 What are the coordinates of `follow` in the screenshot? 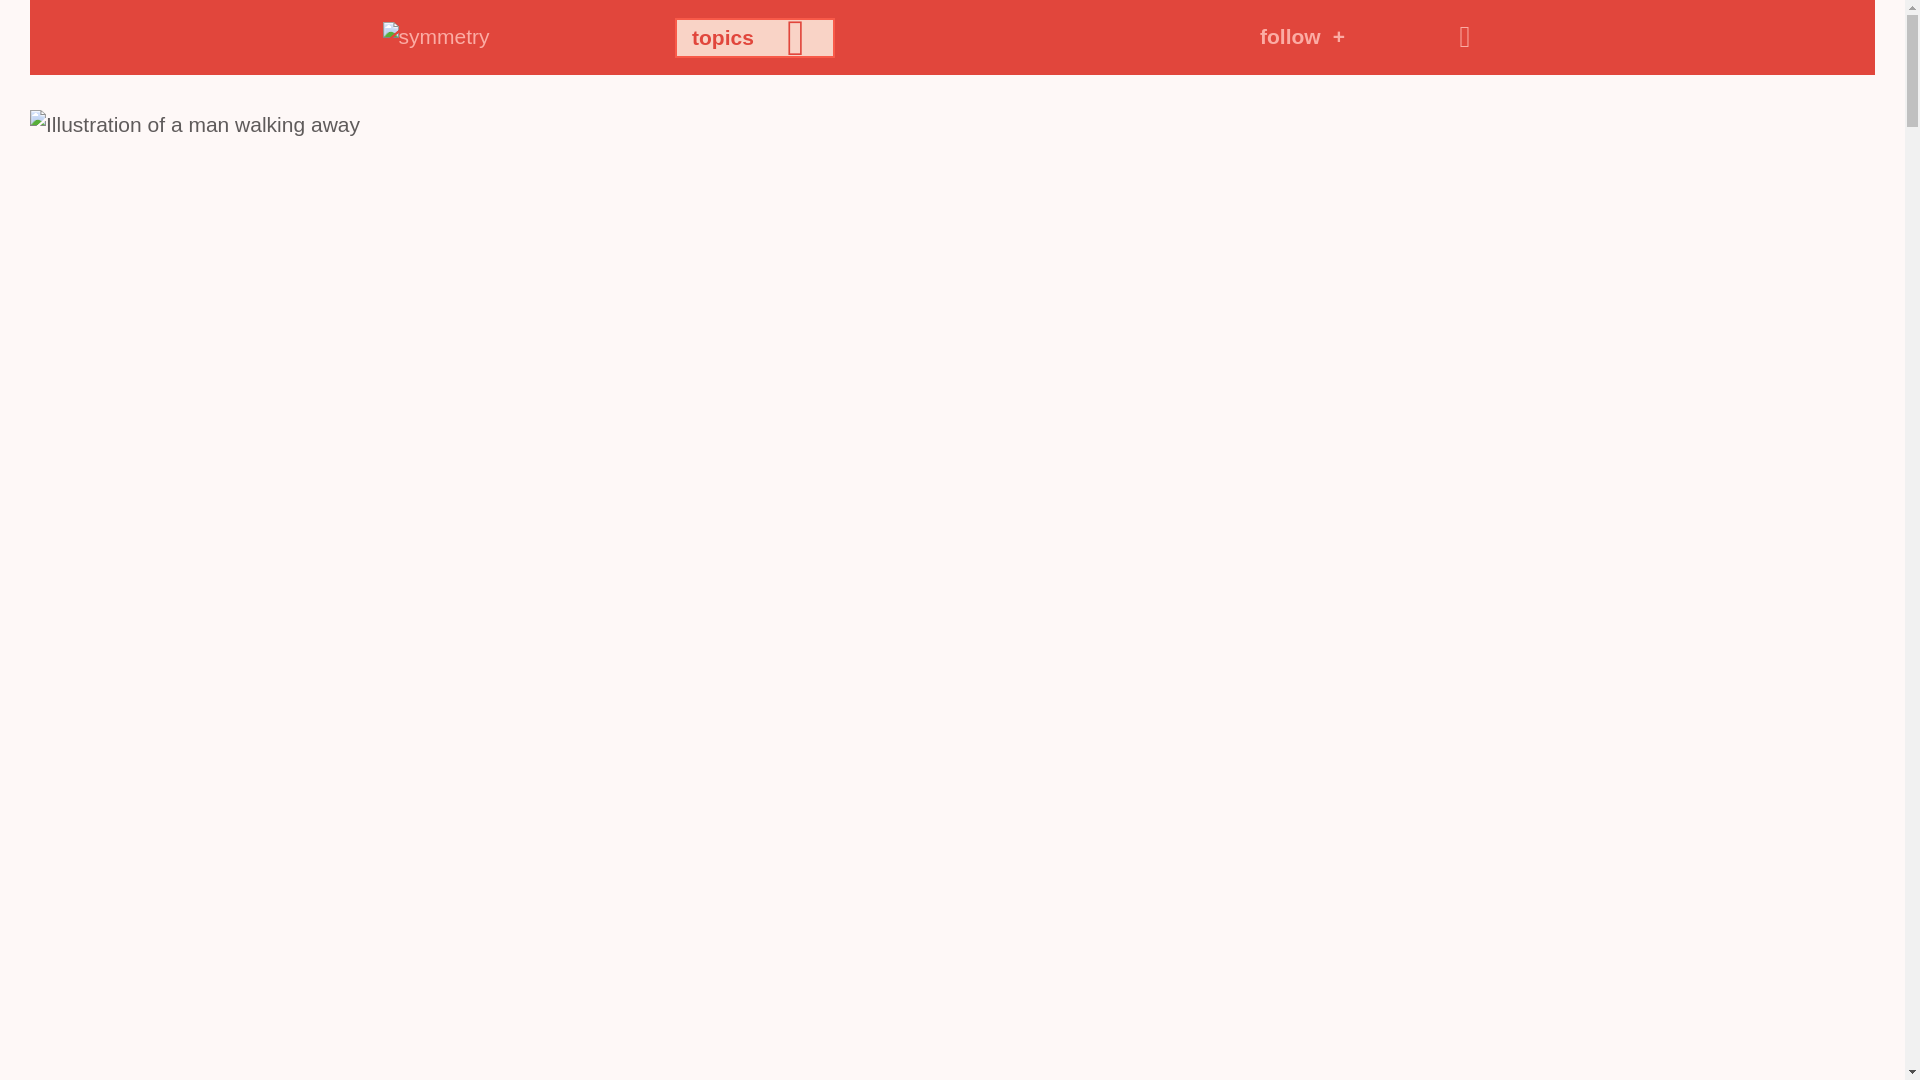 It's located at (1302, 36).